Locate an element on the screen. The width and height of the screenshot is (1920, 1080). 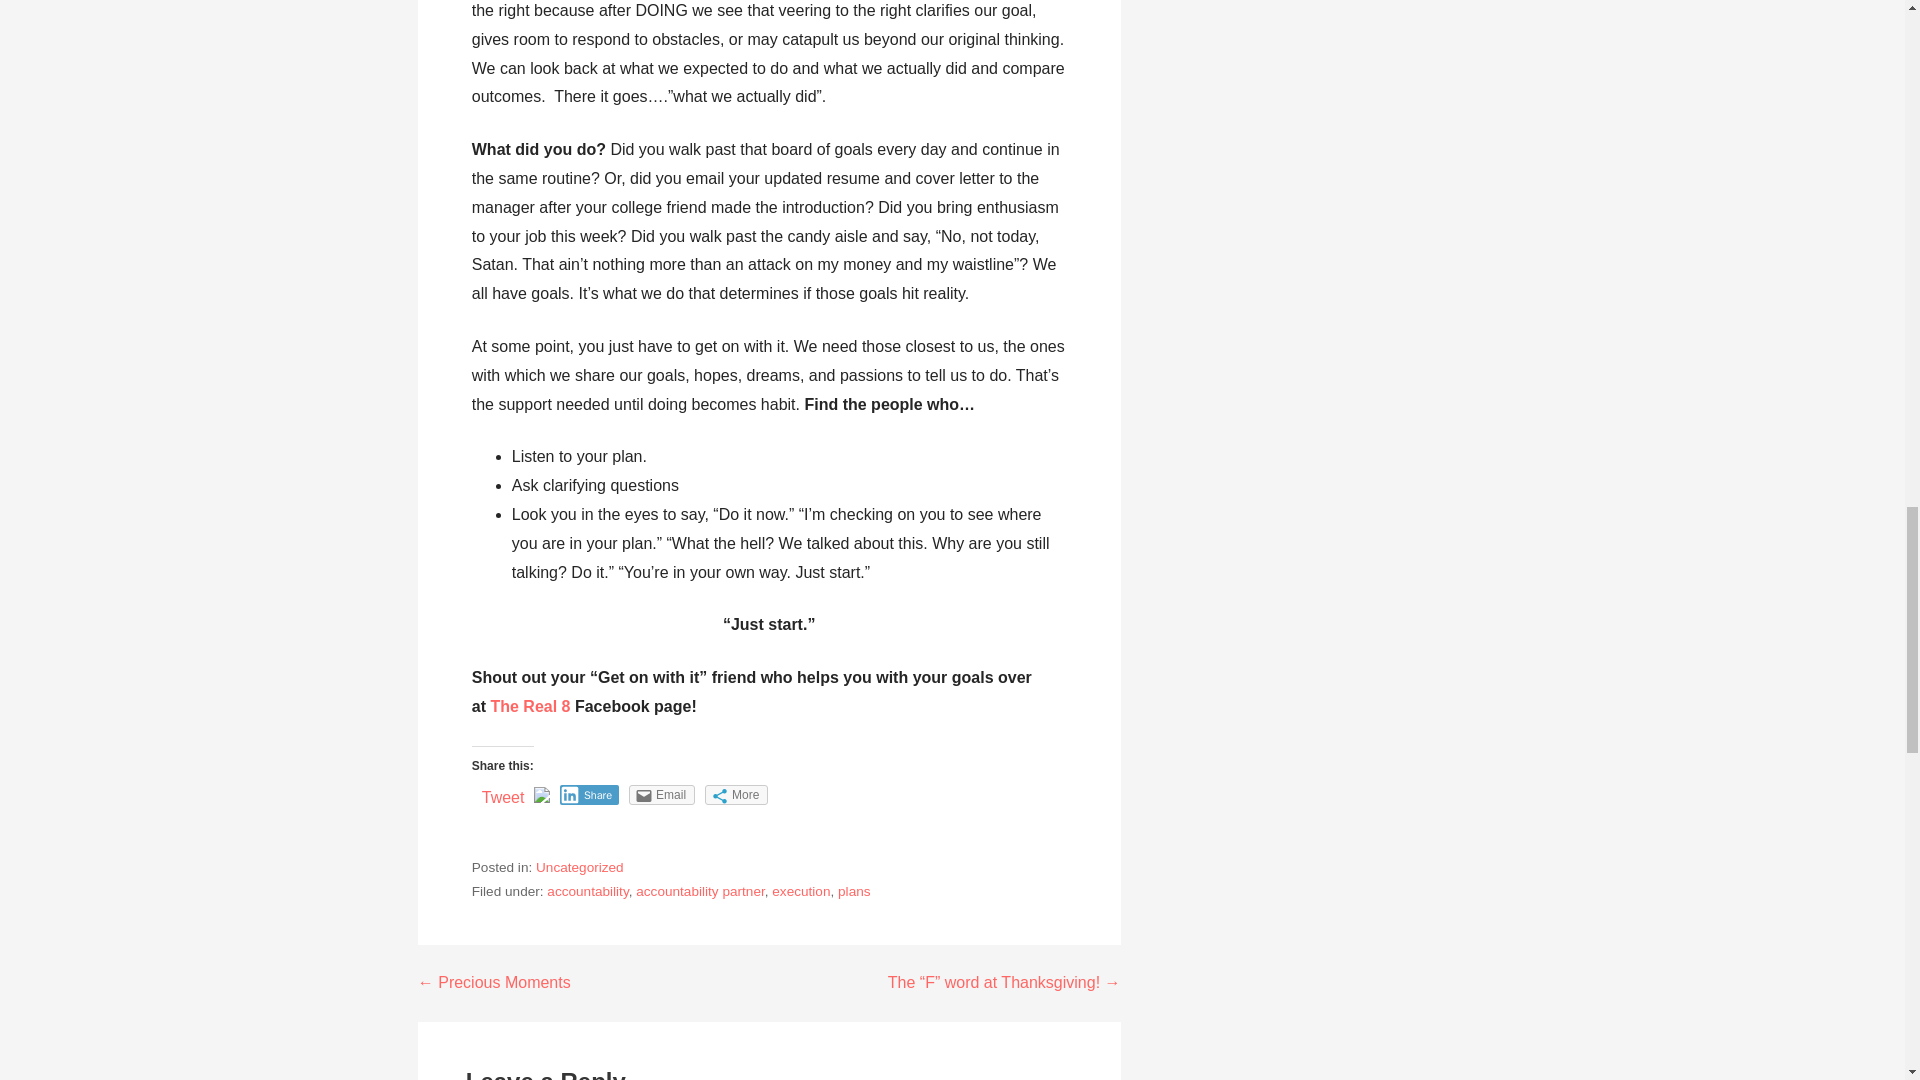
execution is located at coordinates (800, 891).